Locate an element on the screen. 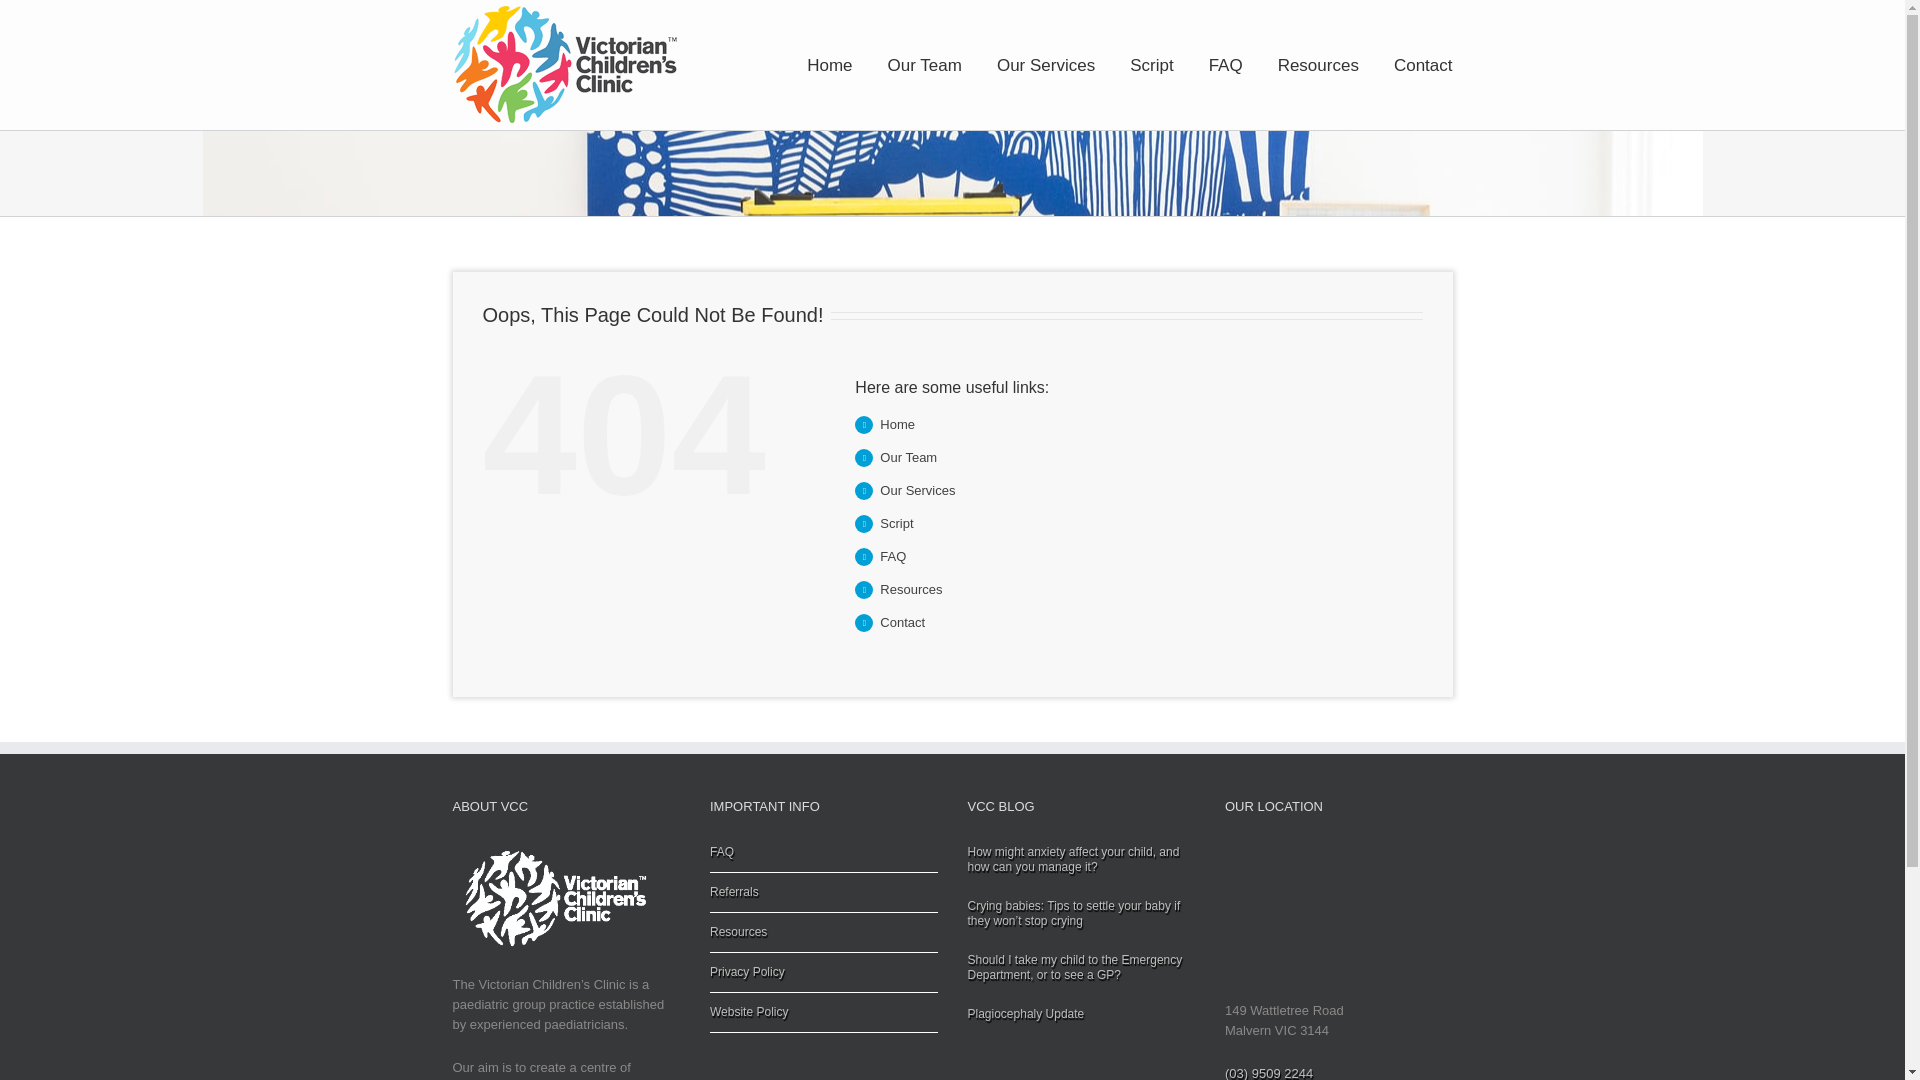  Resources is located at coordinates (1318, 64).